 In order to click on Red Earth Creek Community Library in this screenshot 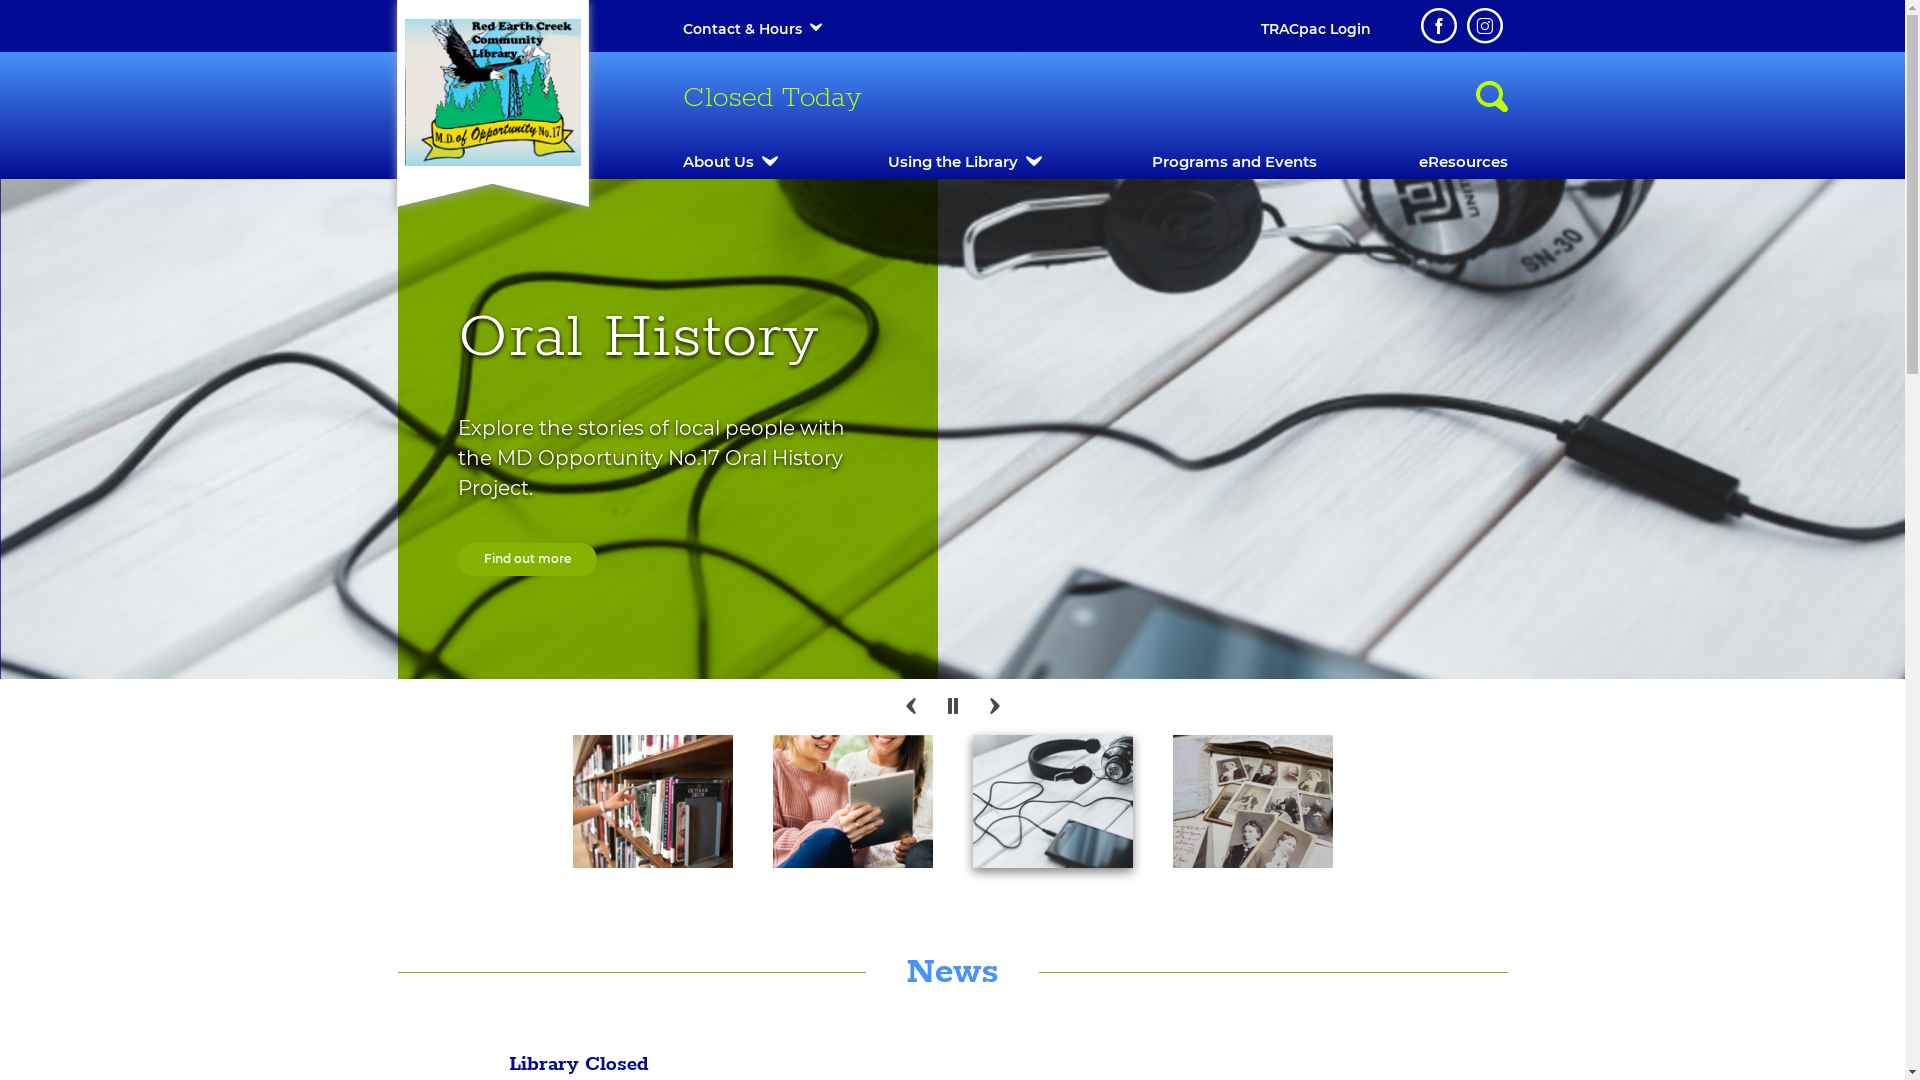, I will do `click(492, 92)`.